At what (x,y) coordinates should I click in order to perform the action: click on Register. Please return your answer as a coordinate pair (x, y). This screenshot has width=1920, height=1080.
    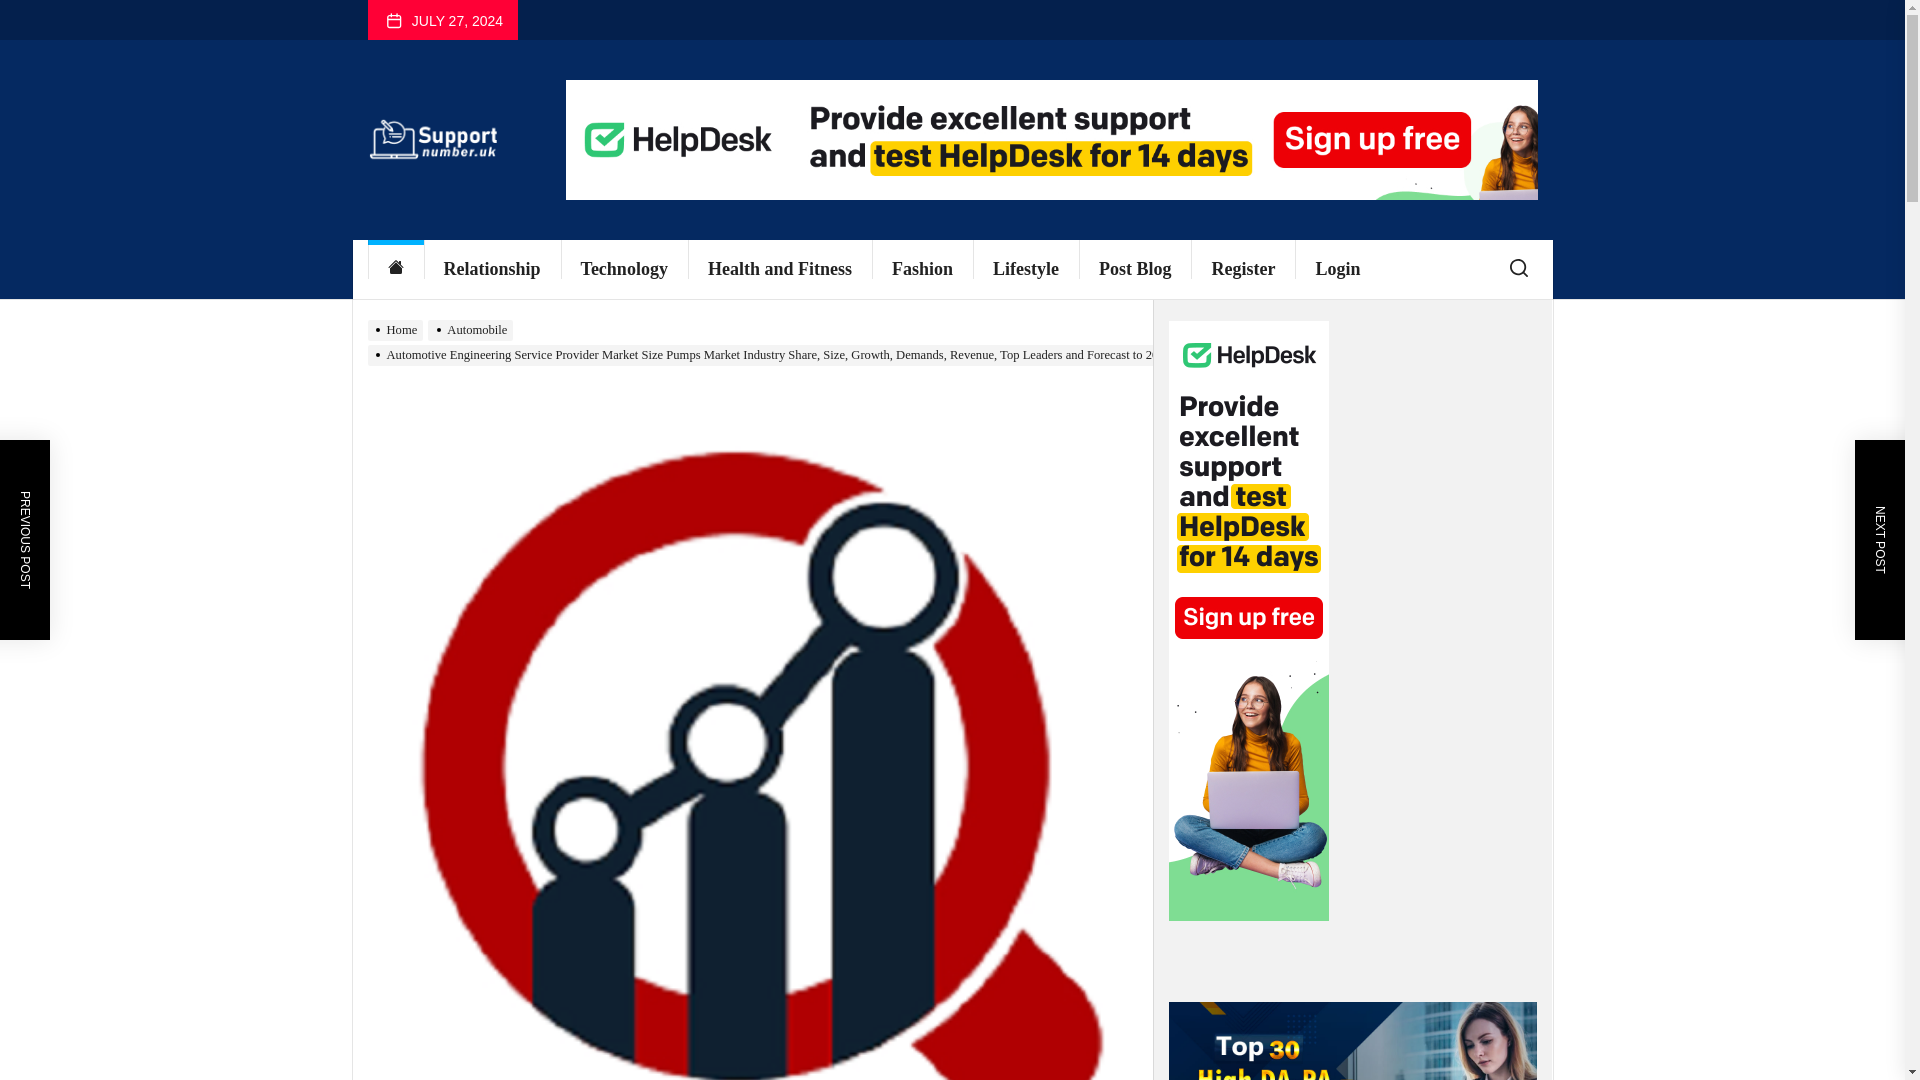
    Looking at the image, I should click on (1242, 269).